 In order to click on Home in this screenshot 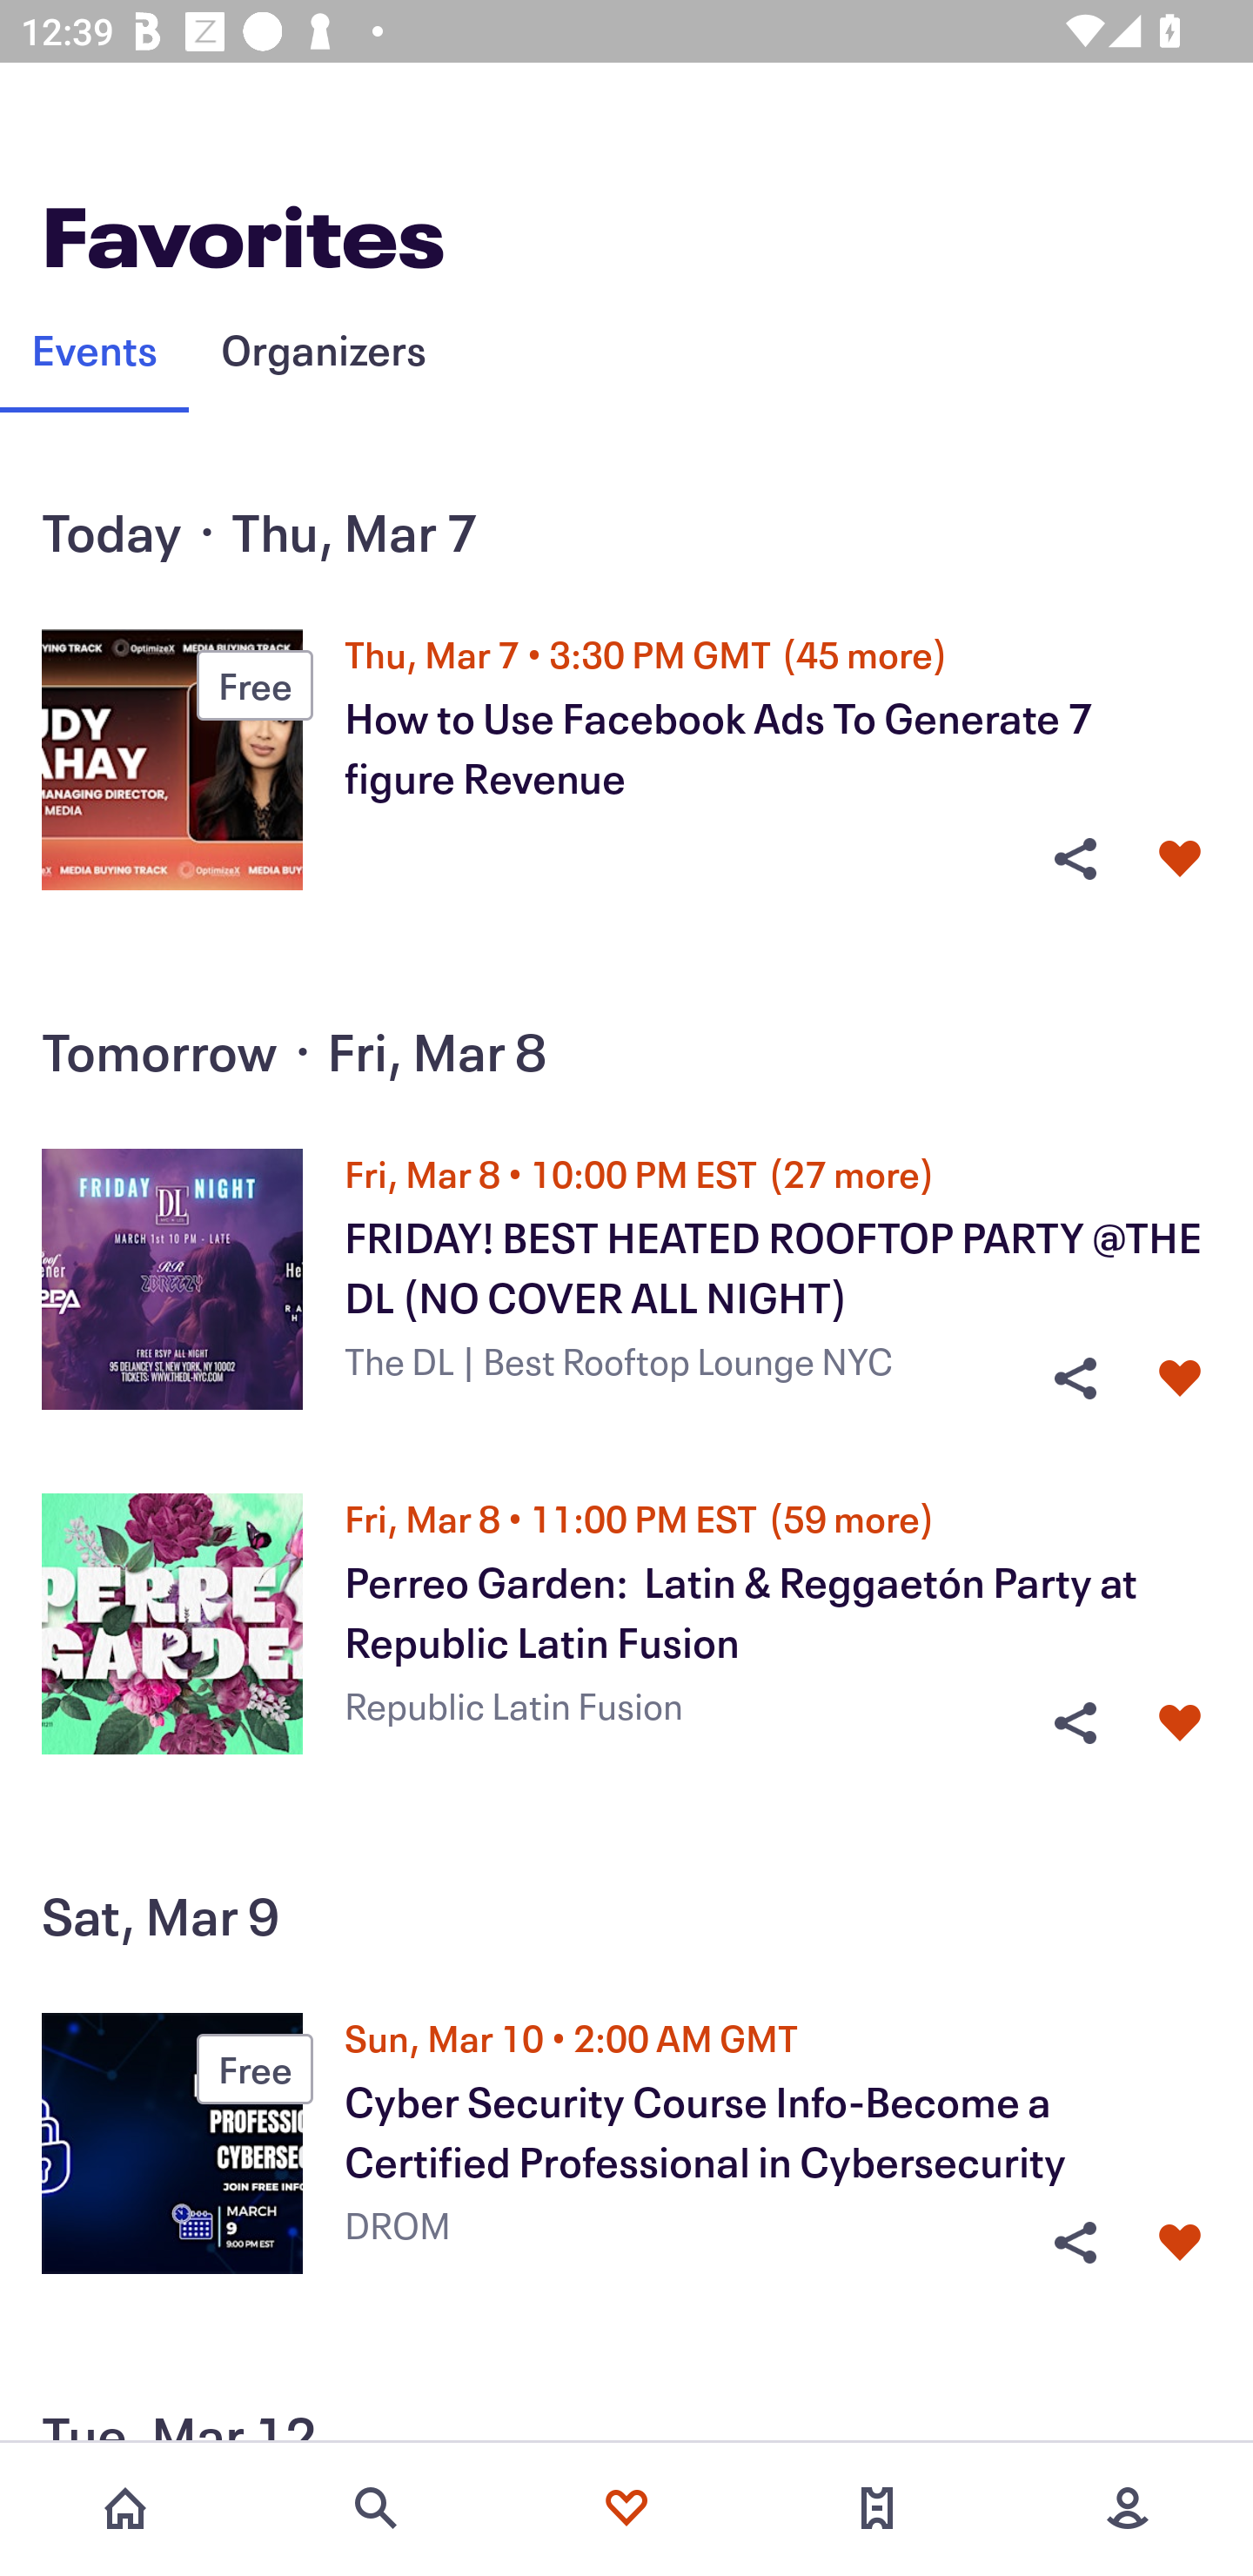, I will do `click(125, 2508)`.